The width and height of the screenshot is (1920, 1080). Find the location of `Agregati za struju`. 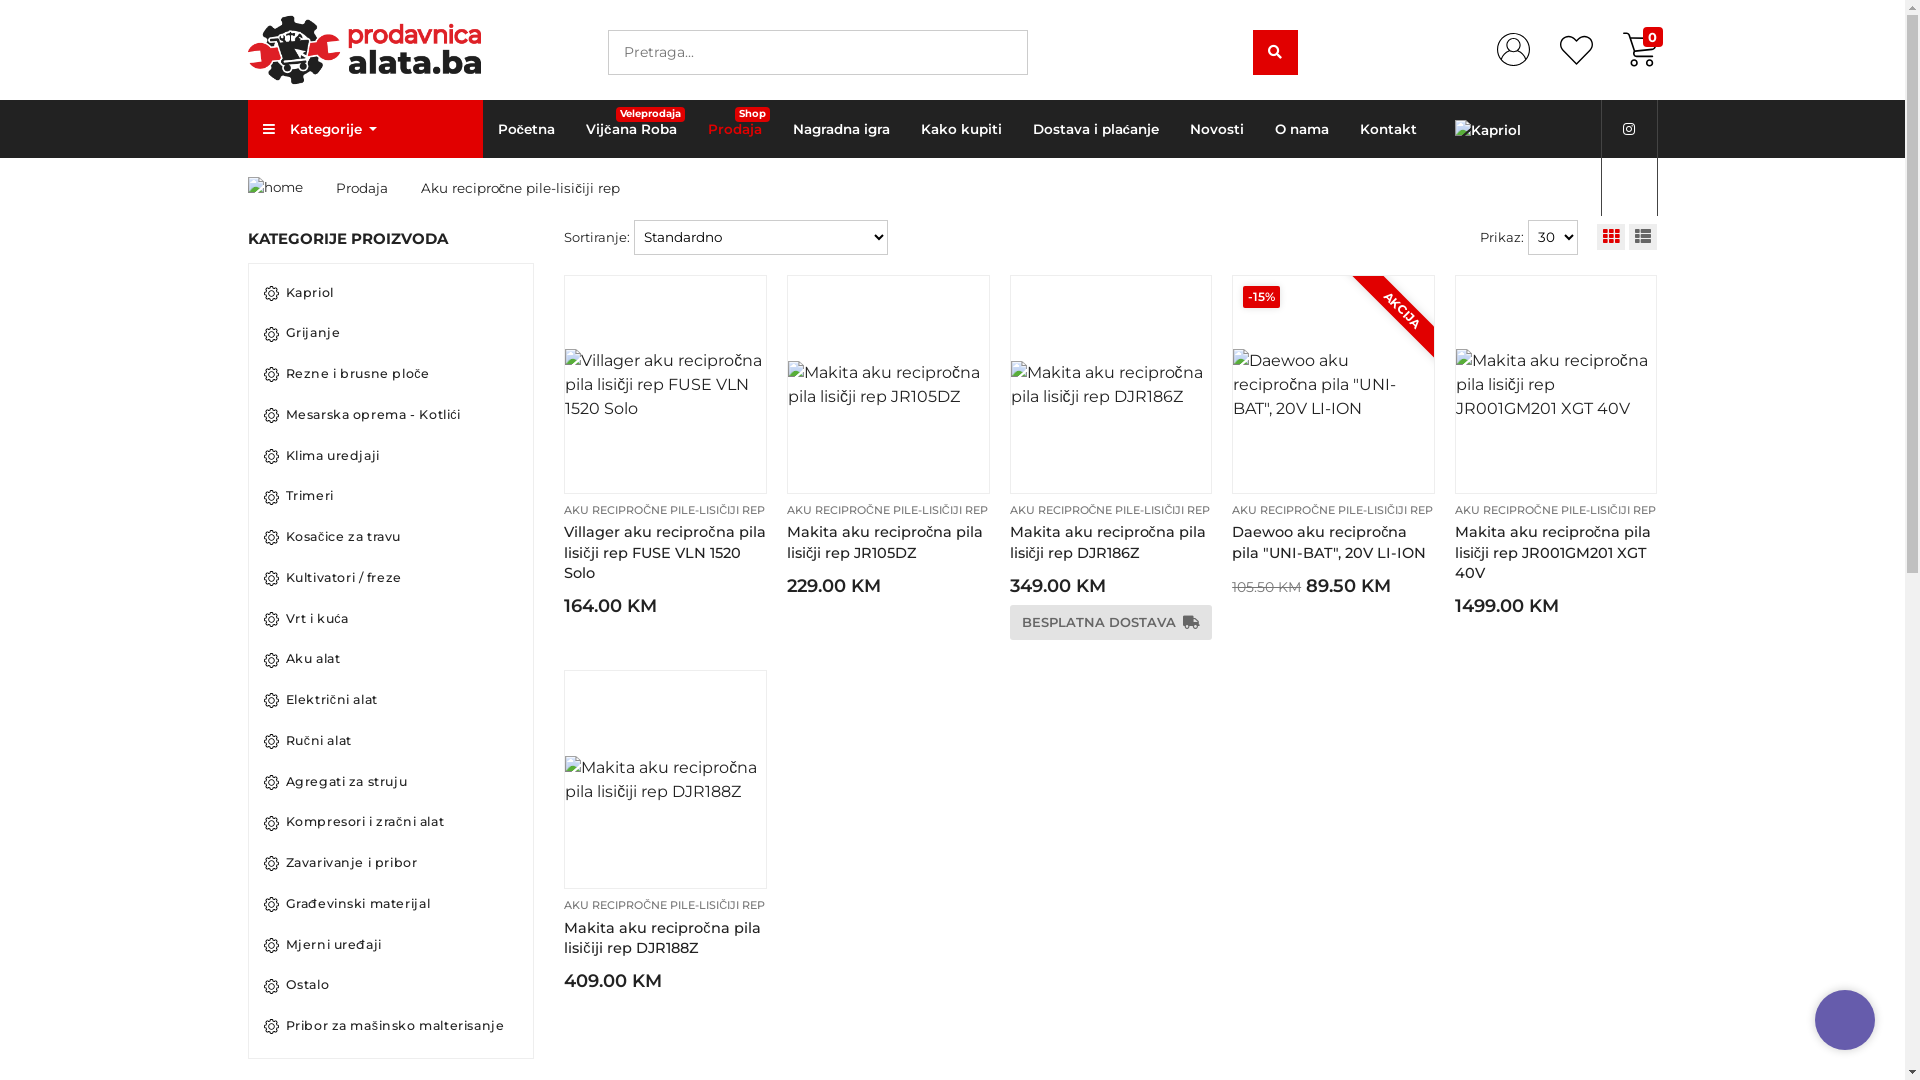

Agregati za struju is located at coordinates (399, 784).